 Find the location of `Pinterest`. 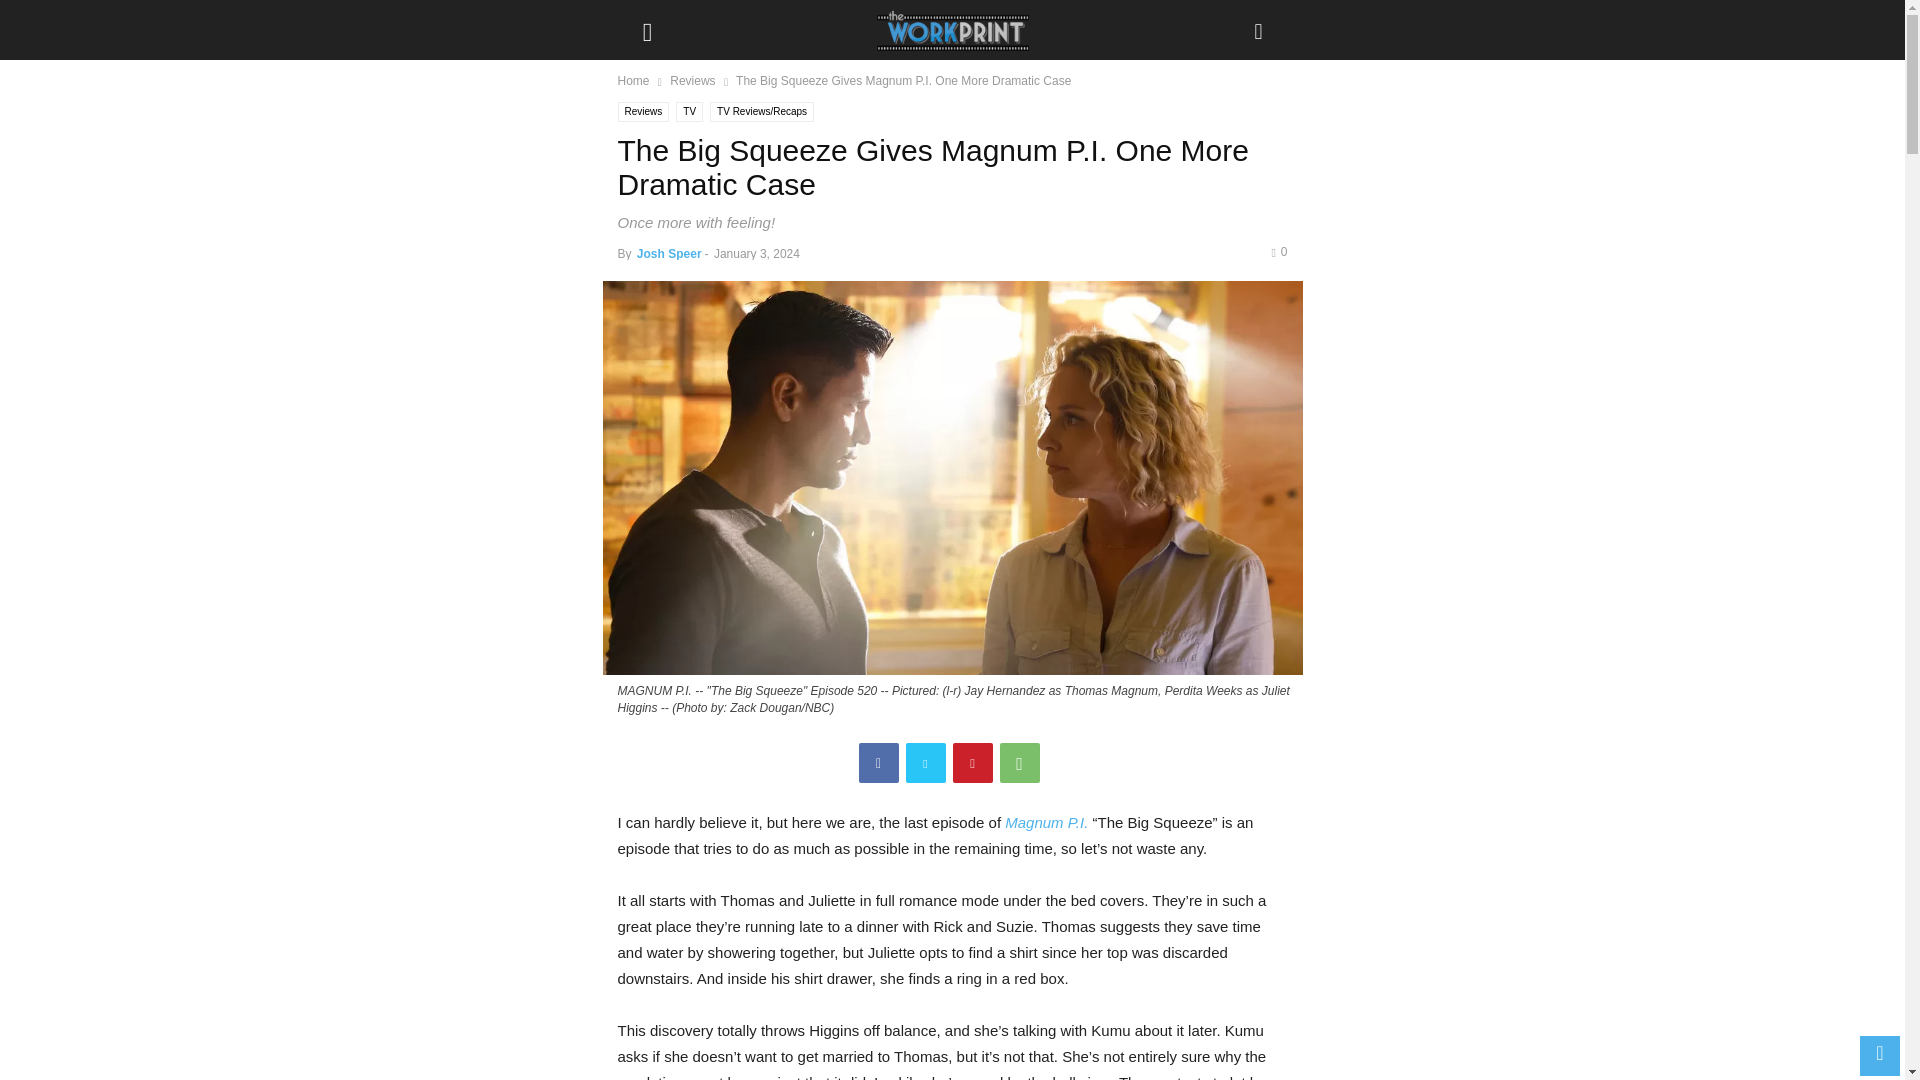

Pinterest is located at coordinates (972, 763).